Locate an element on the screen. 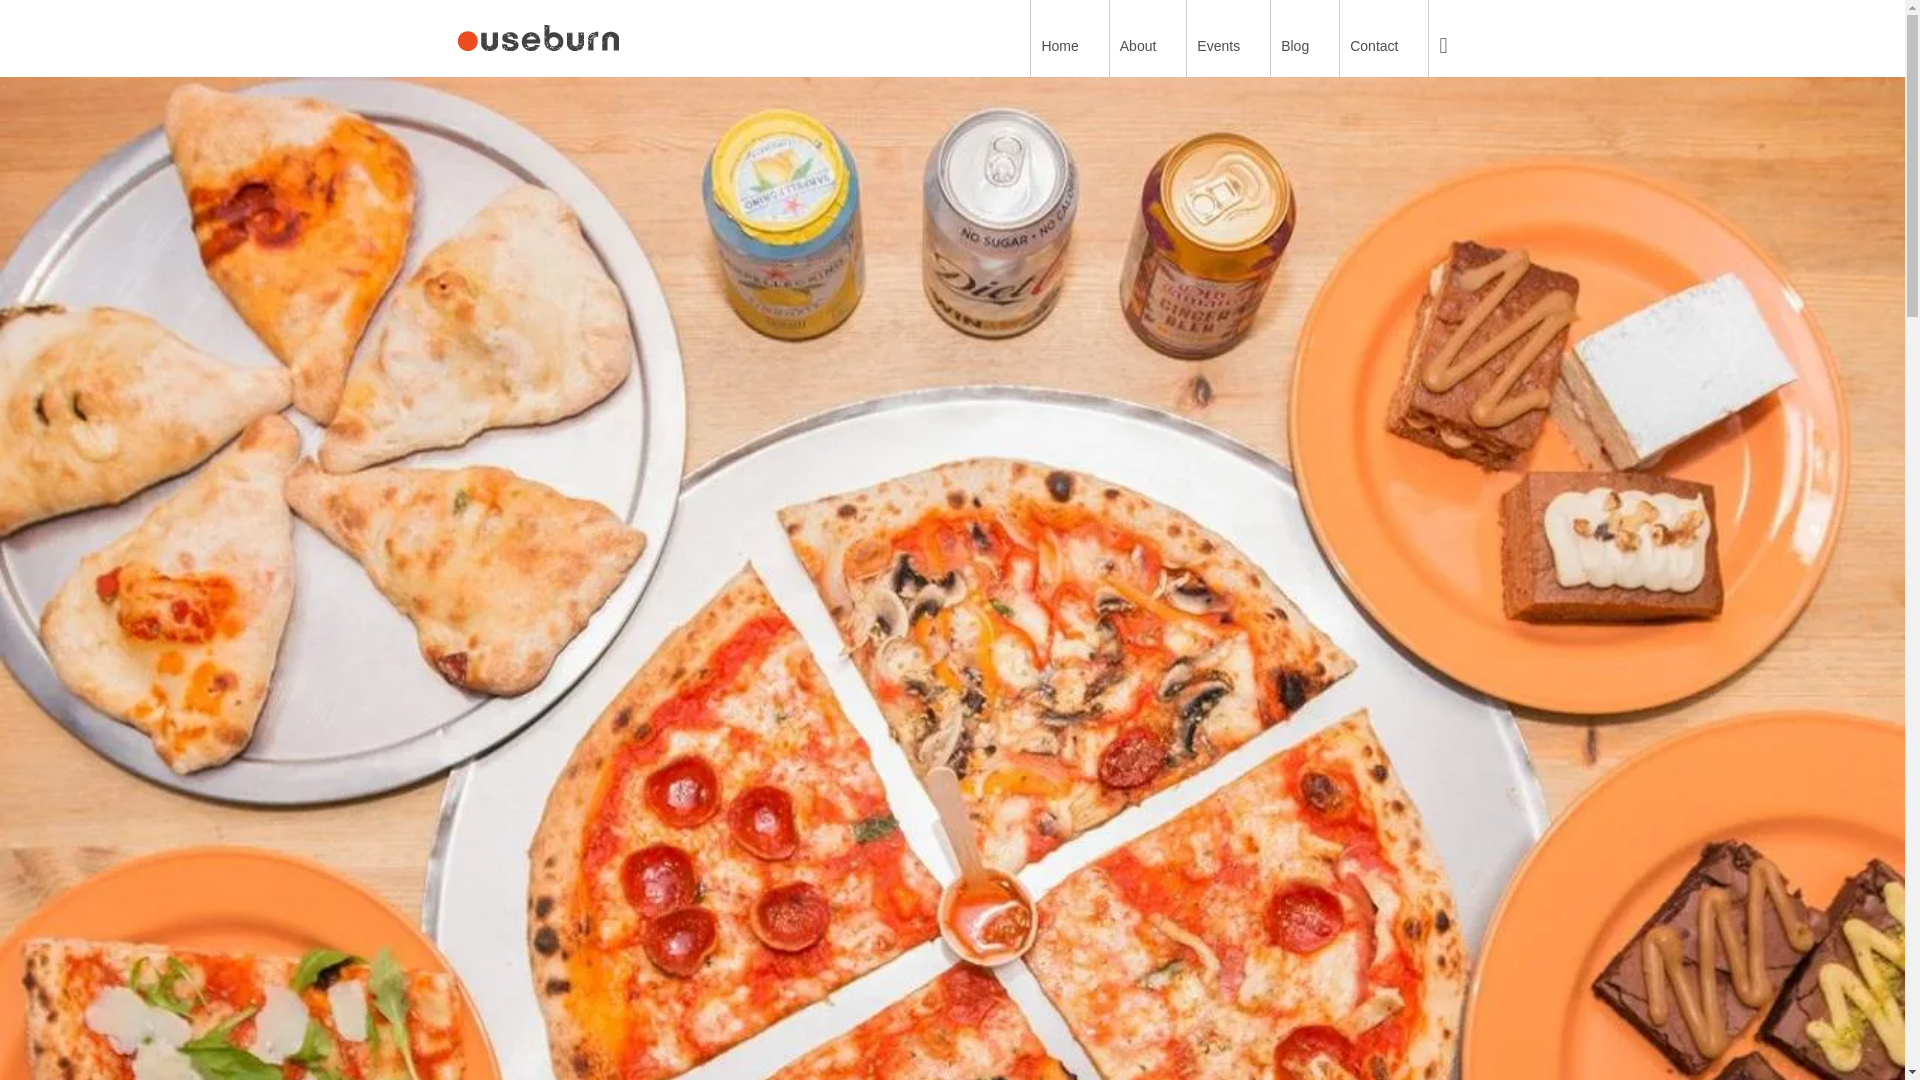 This screenshot has height=1080, width=1920. About is located at coordinates (1148, 38).